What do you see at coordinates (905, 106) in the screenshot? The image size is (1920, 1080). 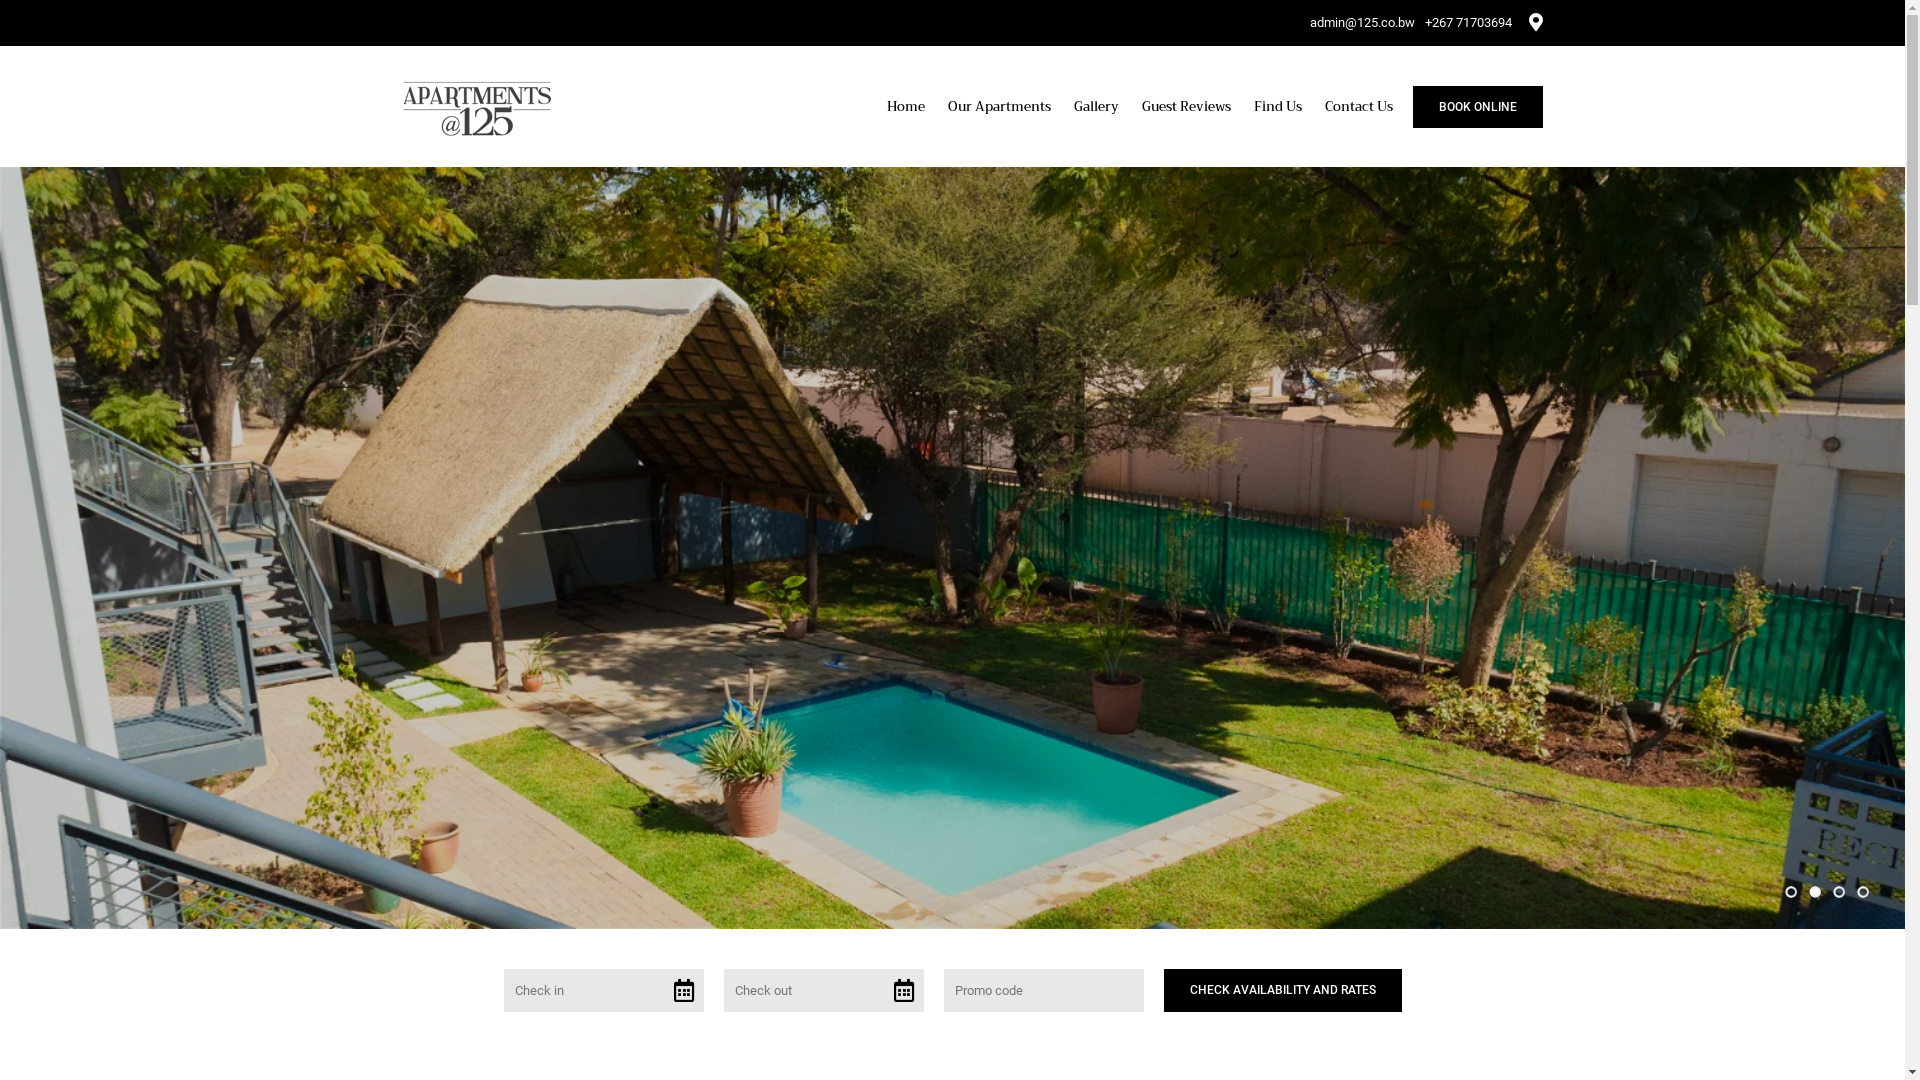 I see `Home` at bounding box center [905, 106].